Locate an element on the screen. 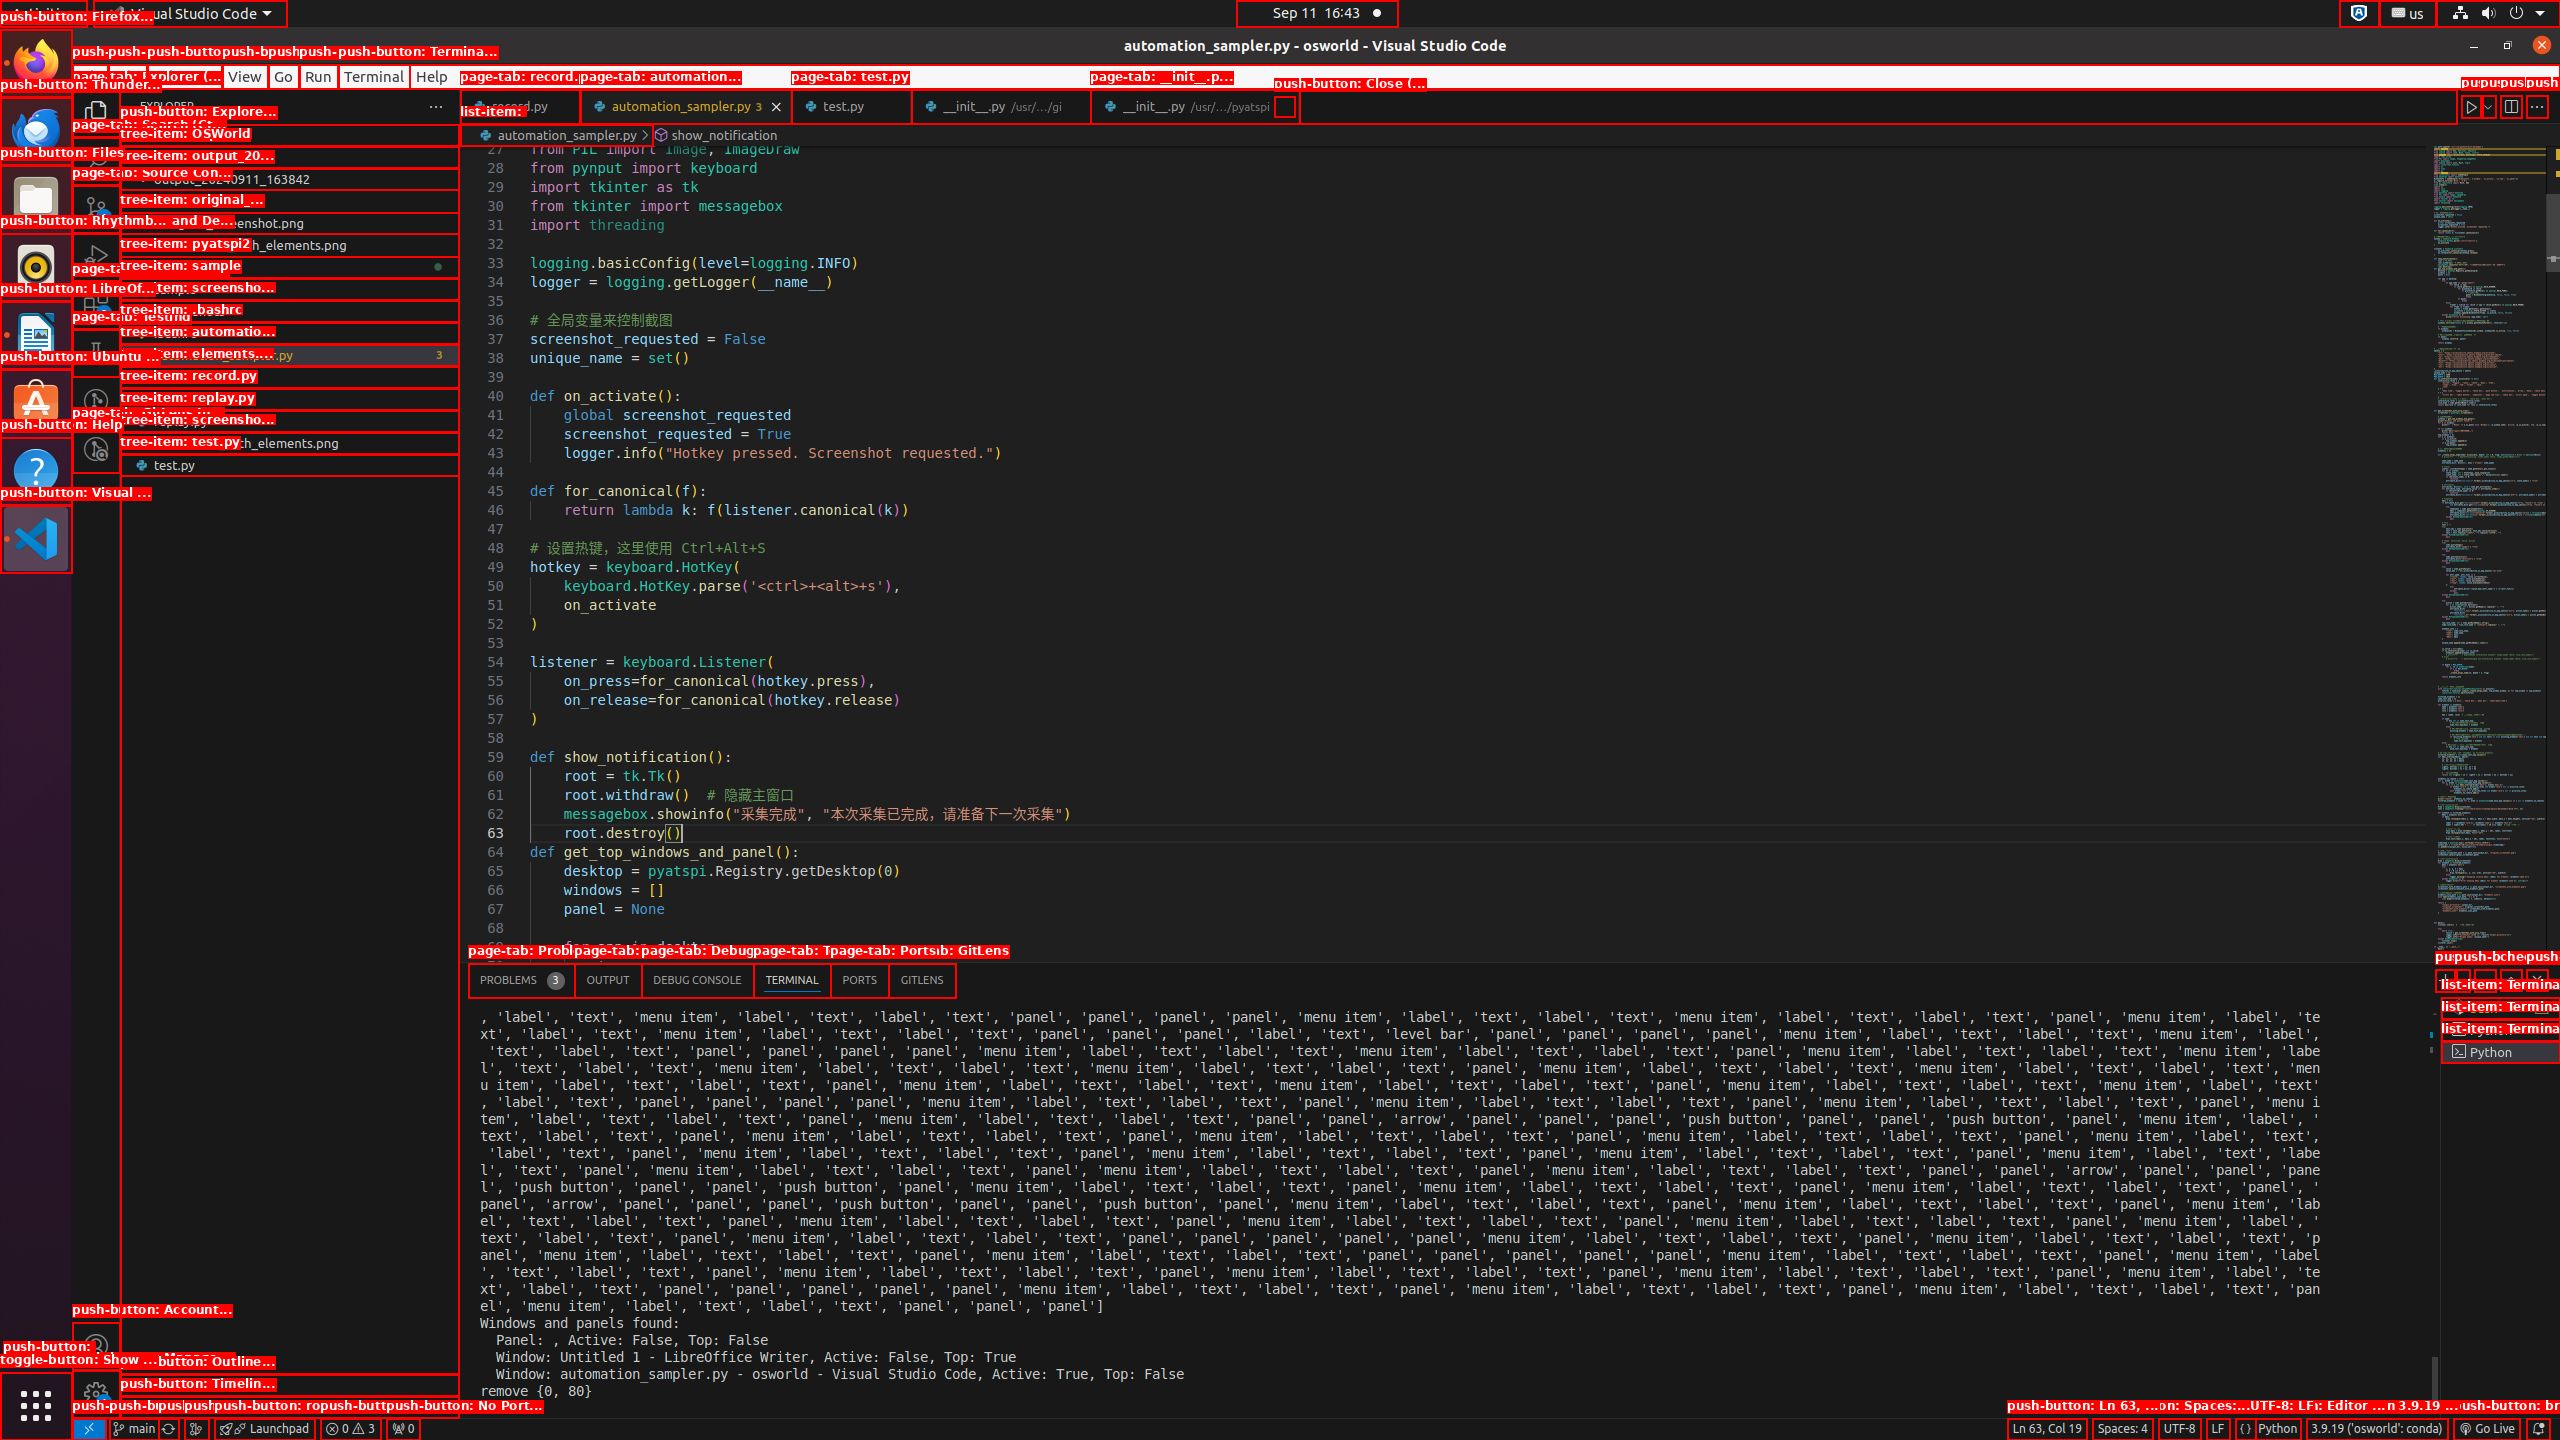 The height and width of the screenshot is (1440, 2560). Editor Language Status: Auto Import Completions: false, next: Type Checking: off is located at coordinates (2246, 1429).